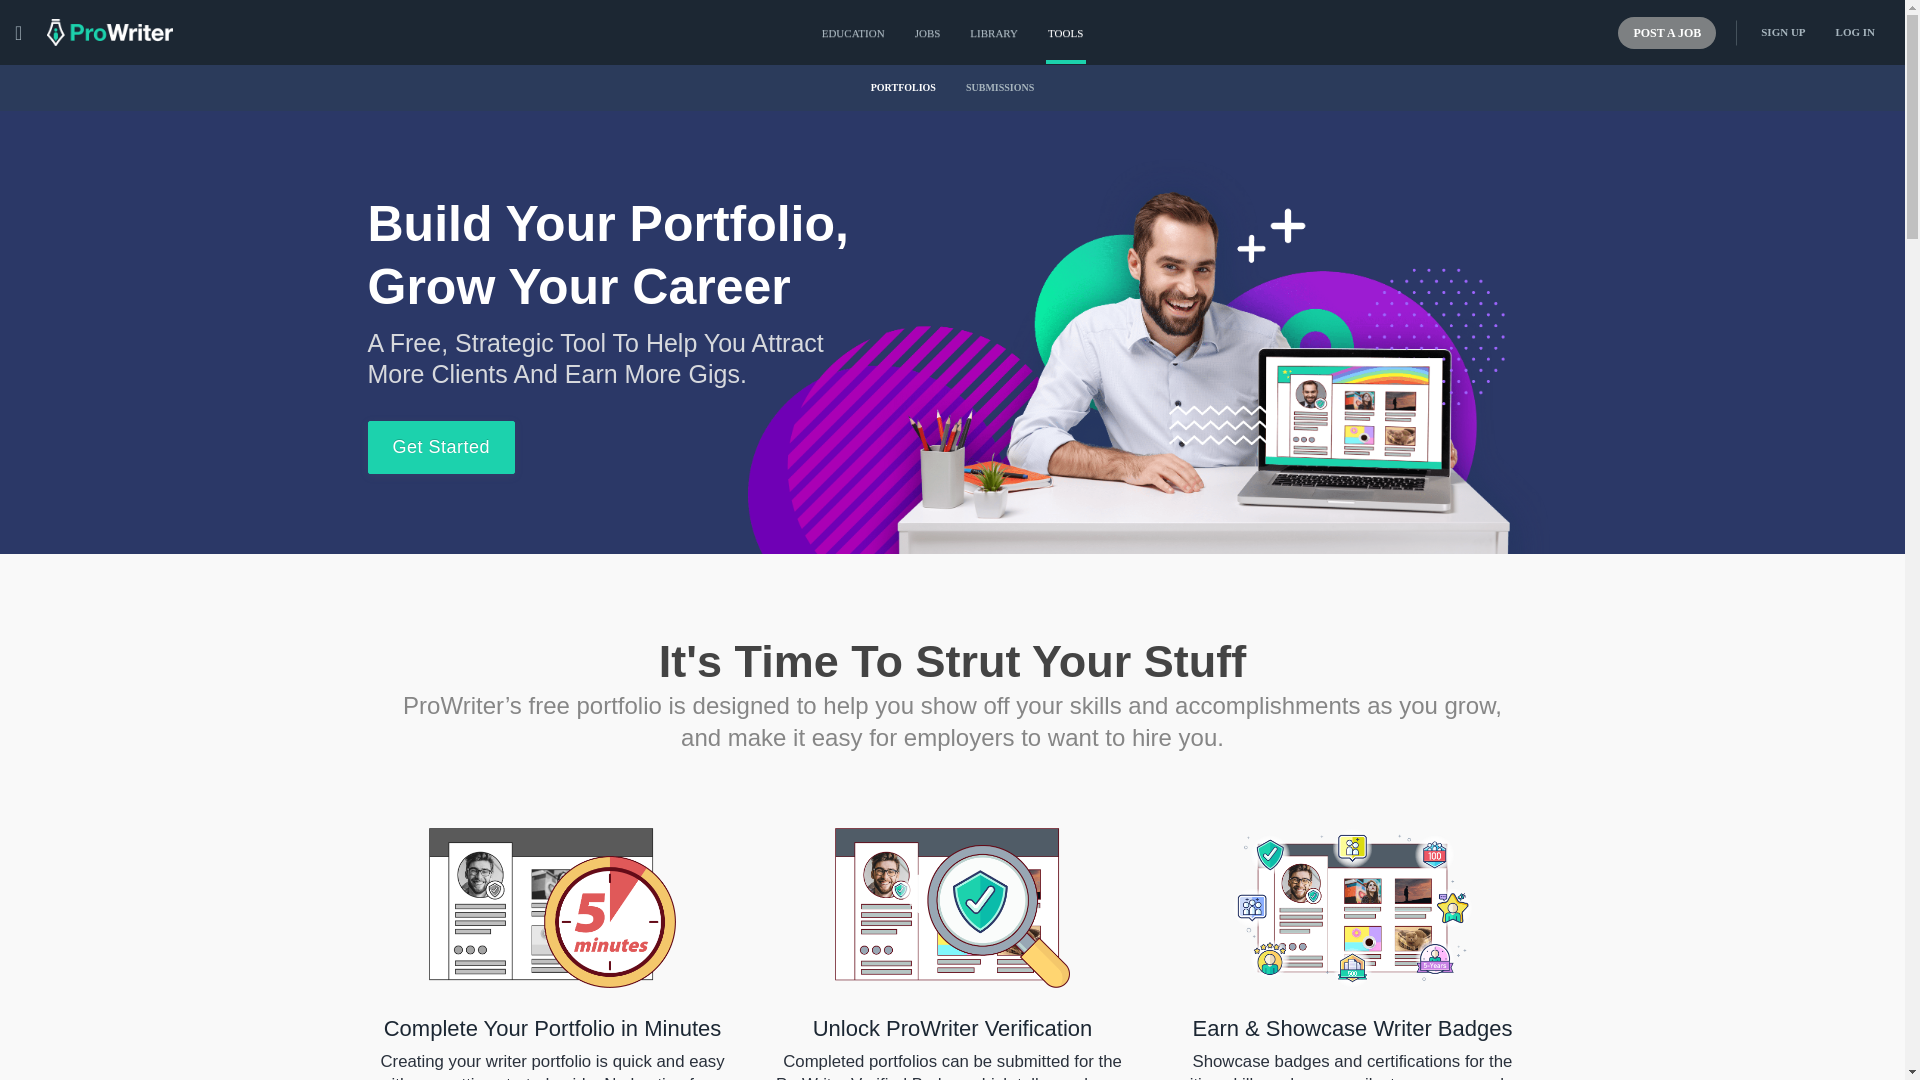 Image resolution: width=1920 pixels, height=1080 pixels. Describe the element at coordinates (999, 88) in the screenshot. I see `SUBMISSIONS` at that location.